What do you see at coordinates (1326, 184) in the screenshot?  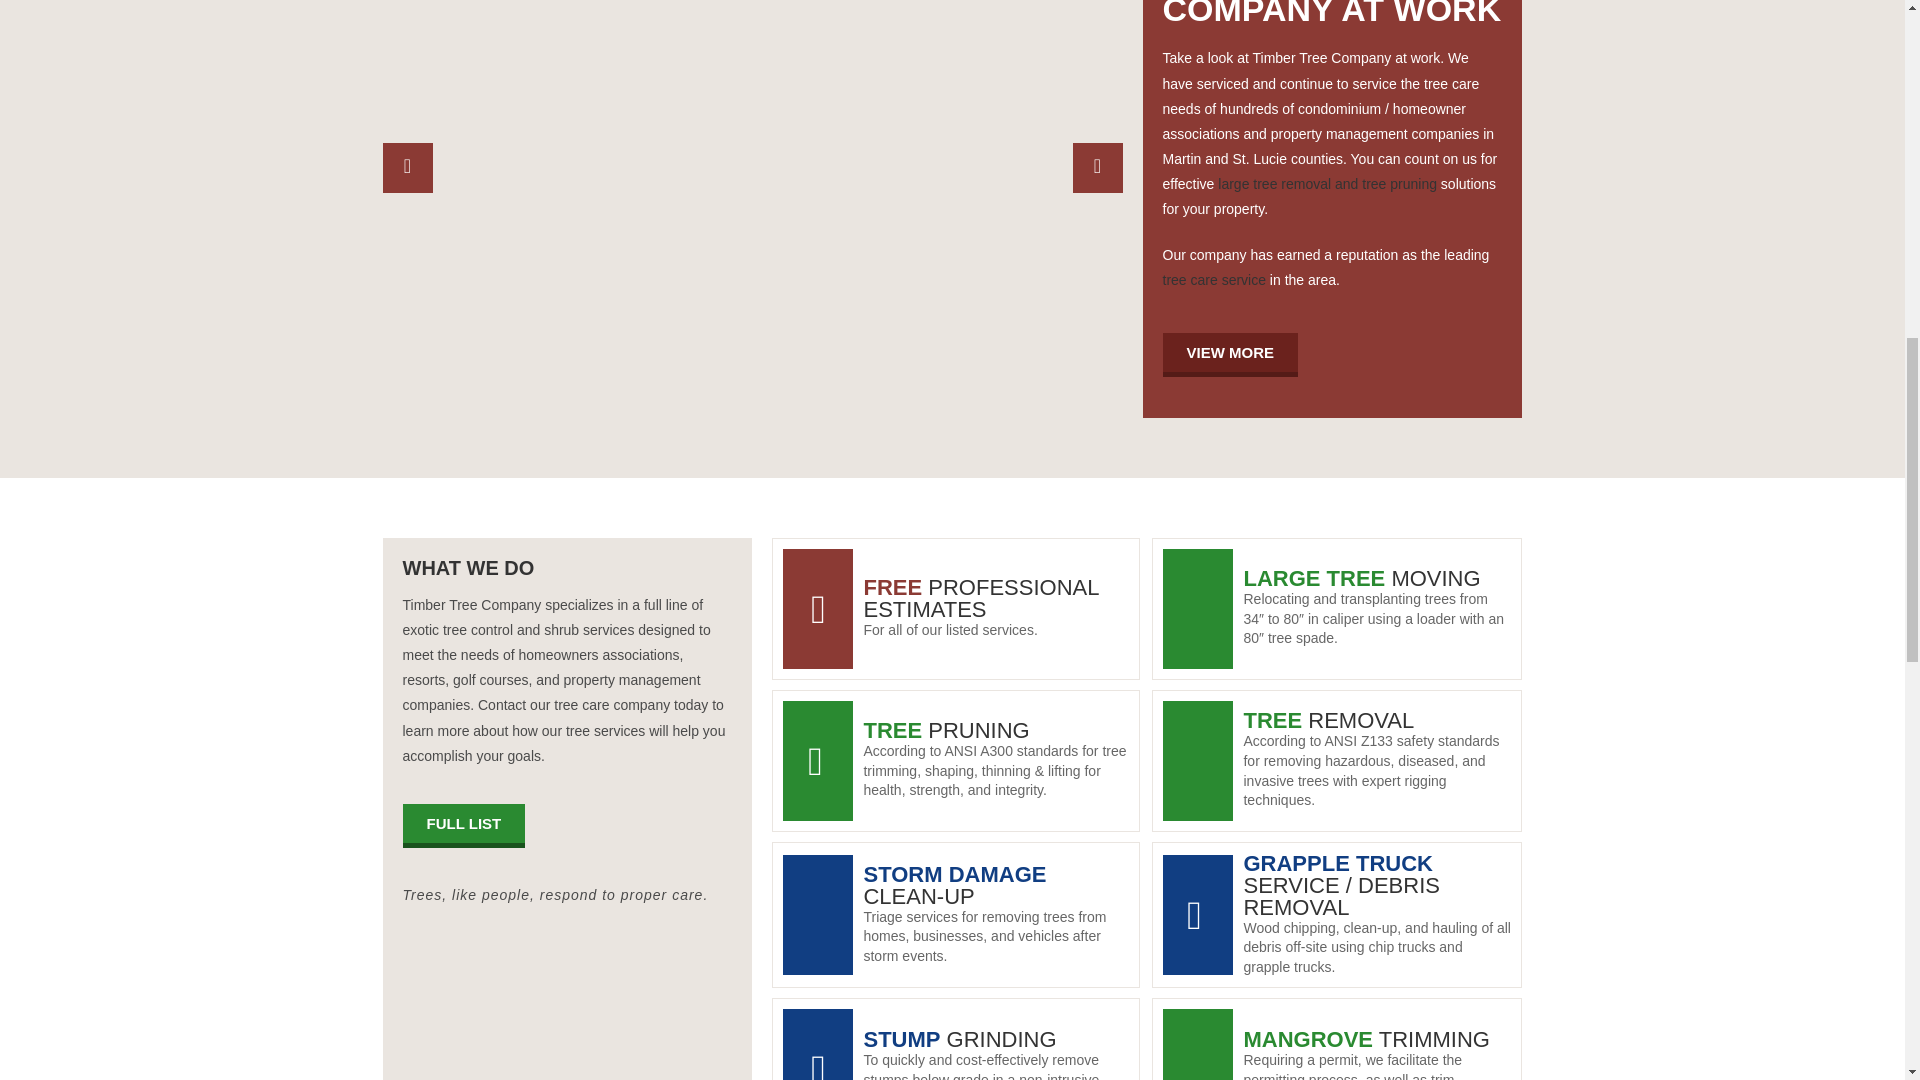 I see `large tree removal and tree pruning` at bounding box center [1326, 184].